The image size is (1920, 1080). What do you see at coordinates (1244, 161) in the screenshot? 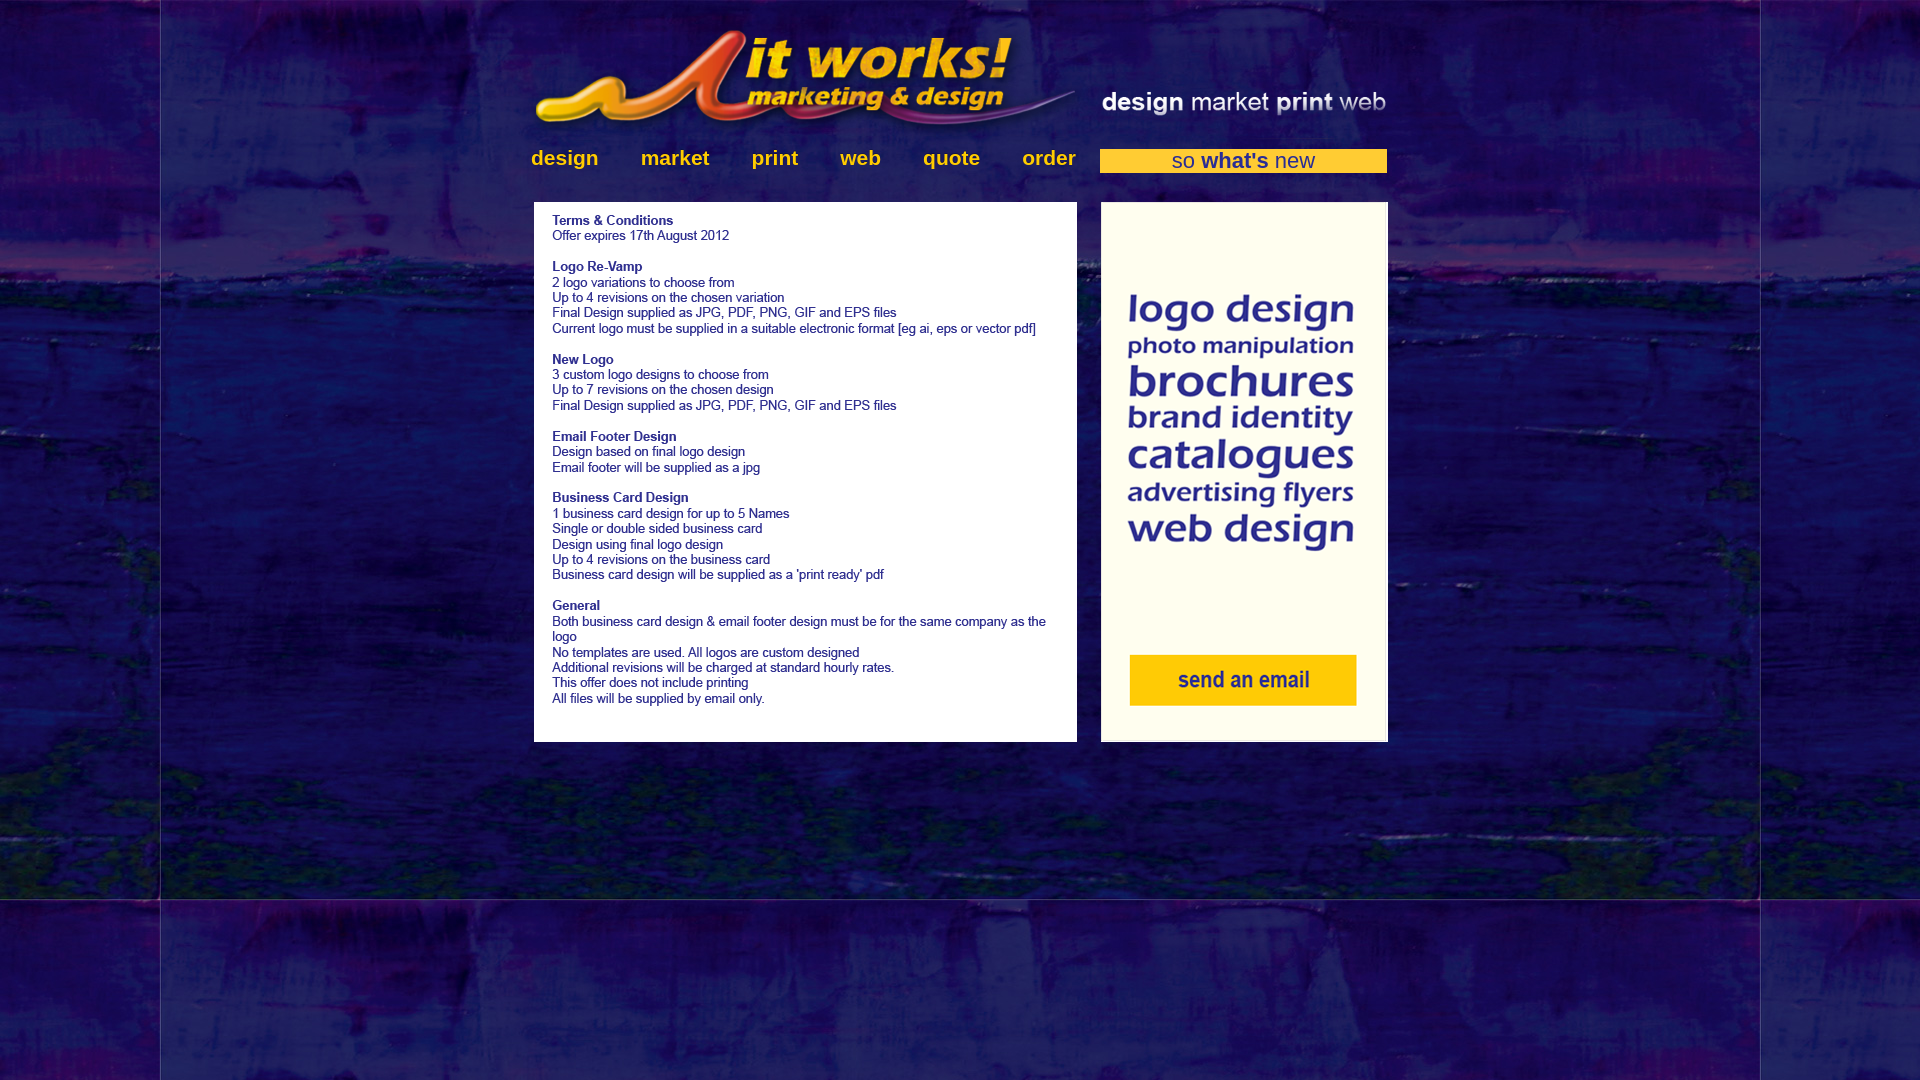
I see `so what's new` at bounding box center [1244, 161].